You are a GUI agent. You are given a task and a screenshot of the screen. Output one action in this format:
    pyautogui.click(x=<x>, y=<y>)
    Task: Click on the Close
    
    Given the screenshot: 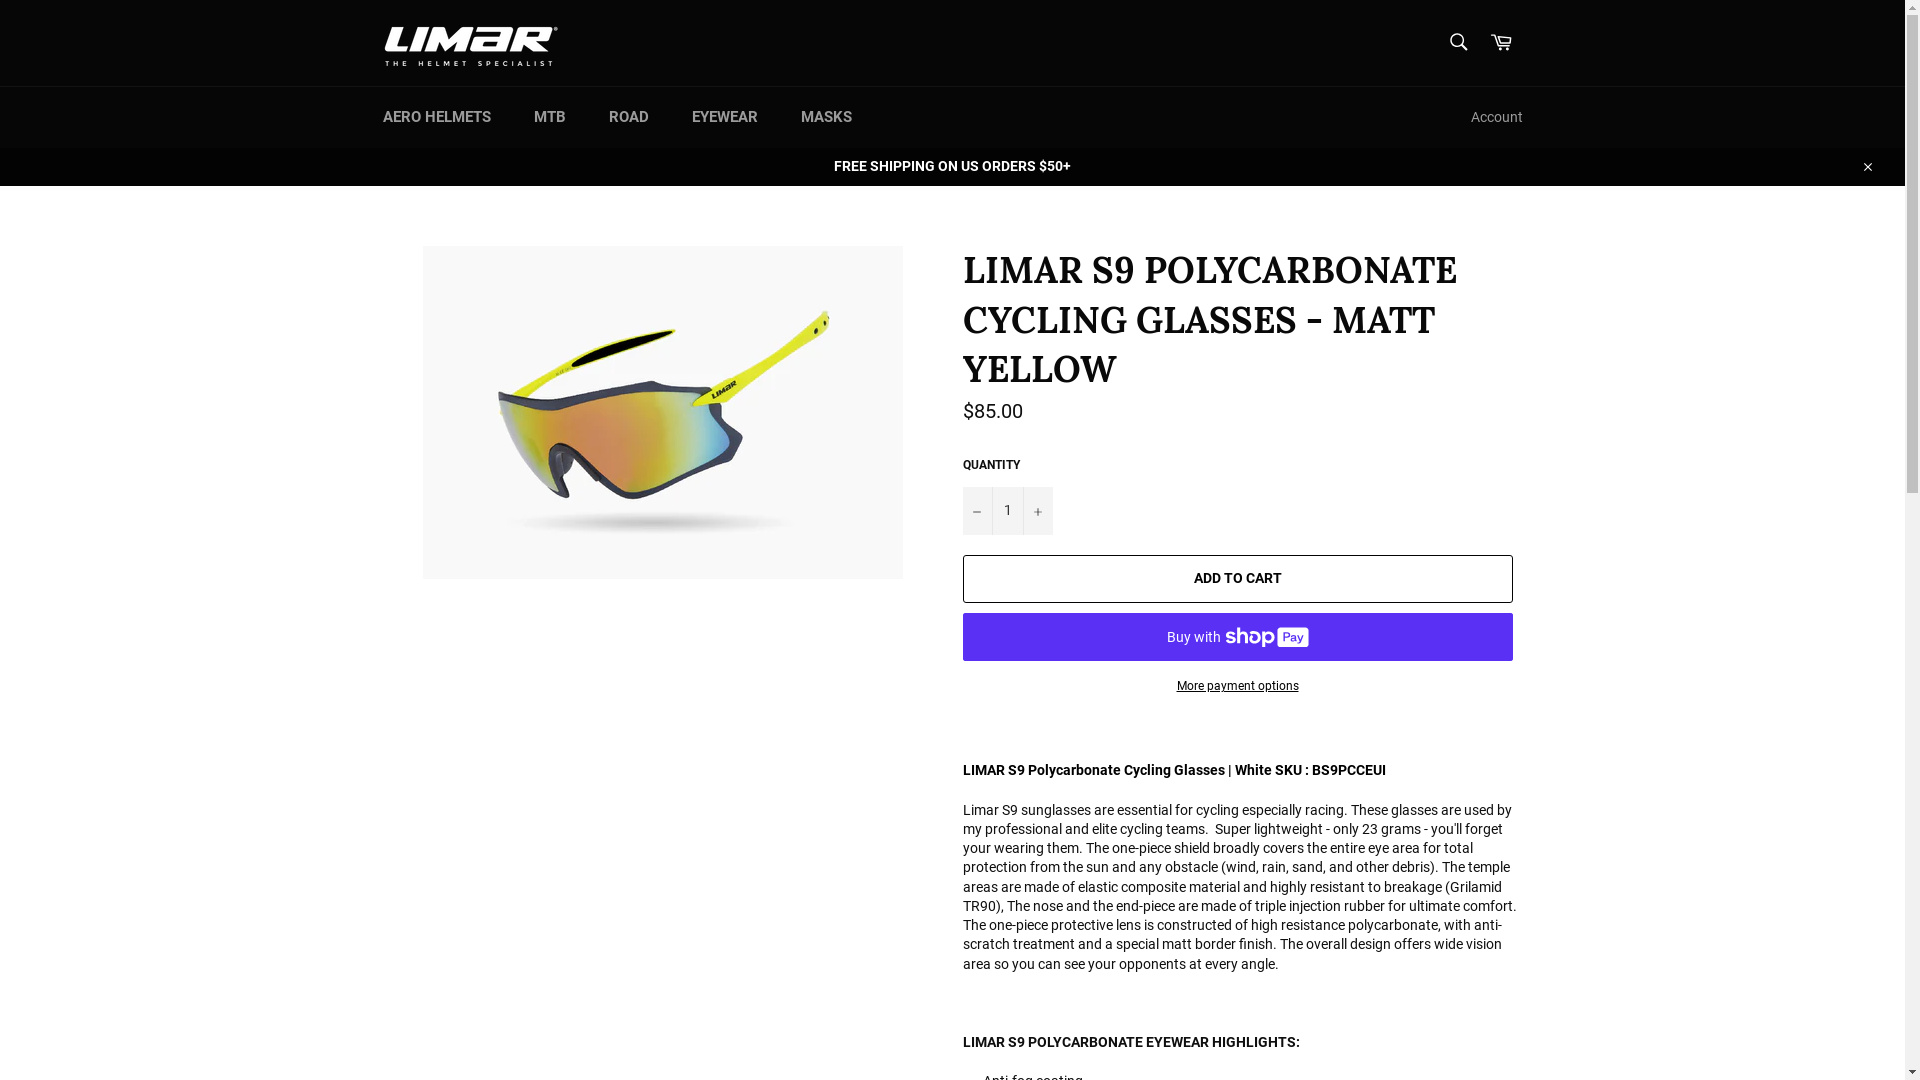 What is the action you would take?
    pyautogui.click(x=1866, y=166)
    